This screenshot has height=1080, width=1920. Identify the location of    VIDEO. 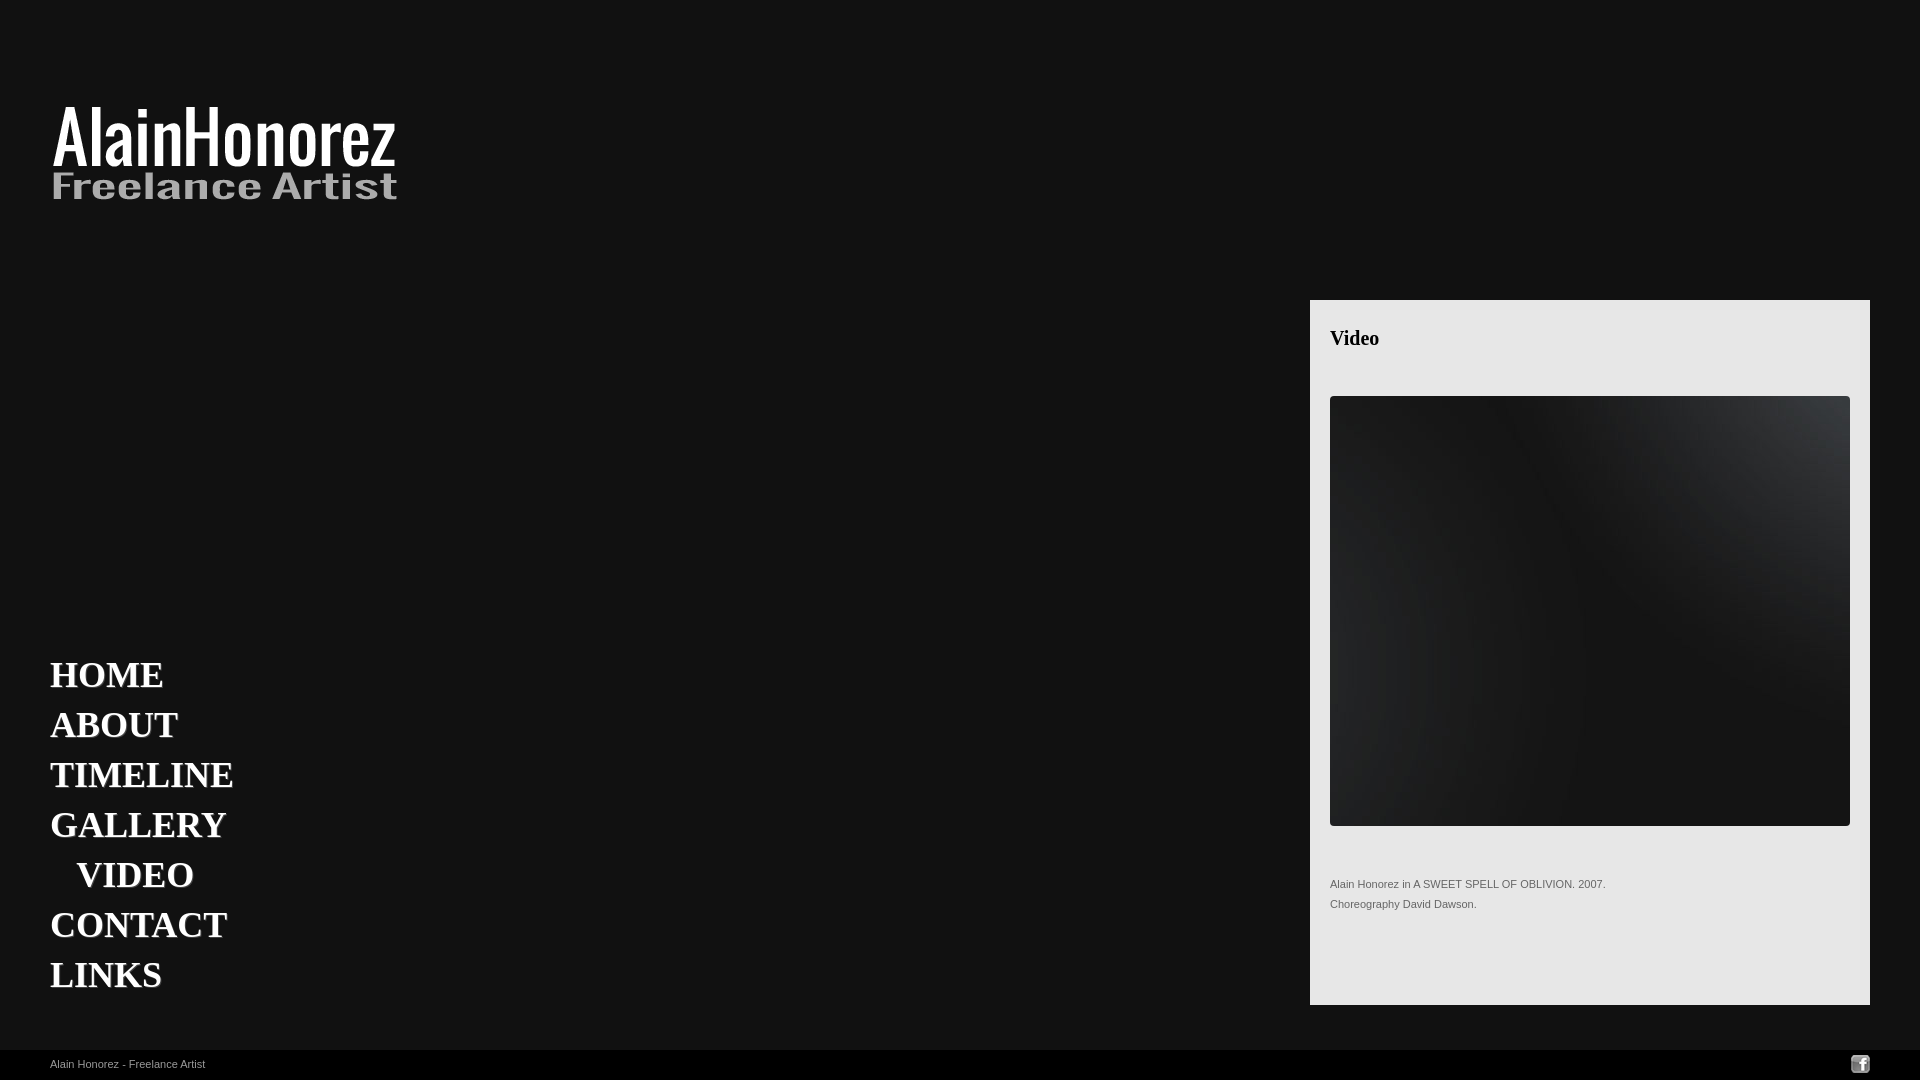
(122, 875).